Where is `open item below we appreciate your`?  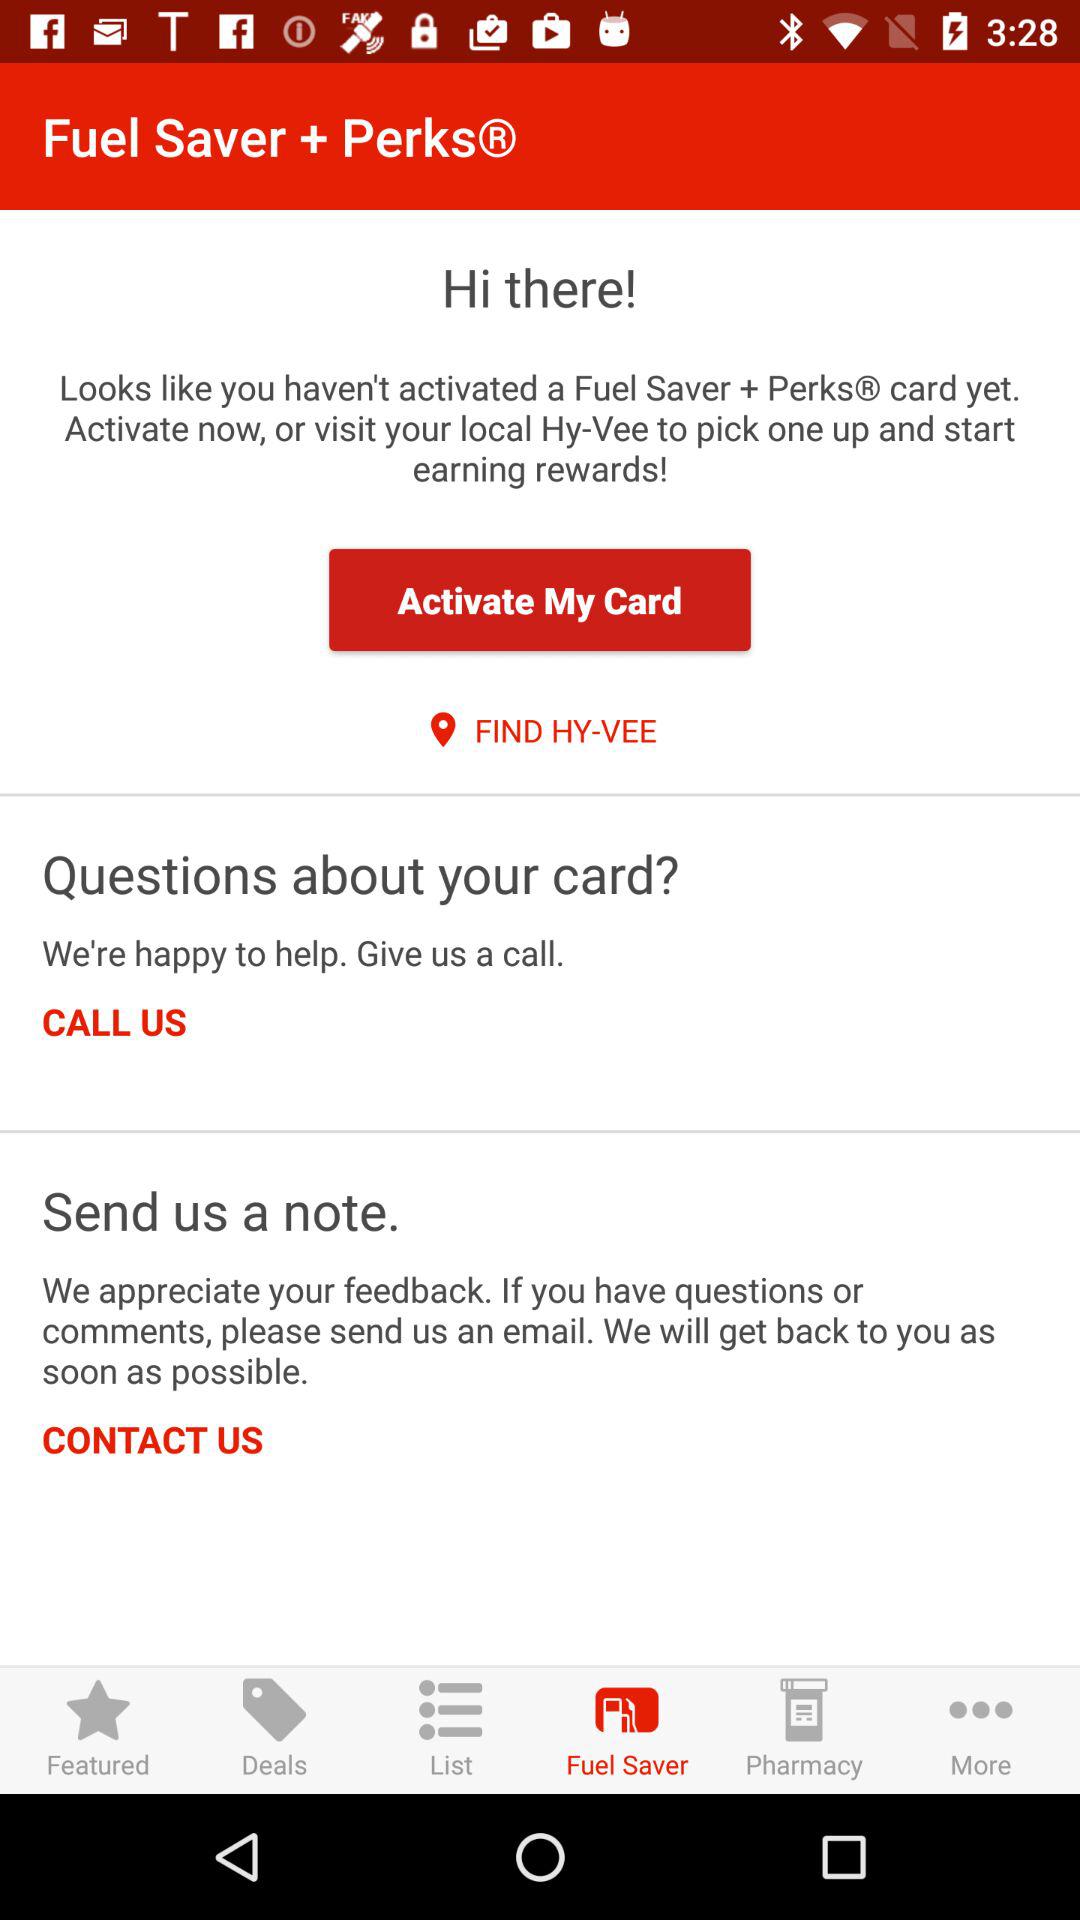
open item below we appreciate your is located at coordinates (152, 1438).